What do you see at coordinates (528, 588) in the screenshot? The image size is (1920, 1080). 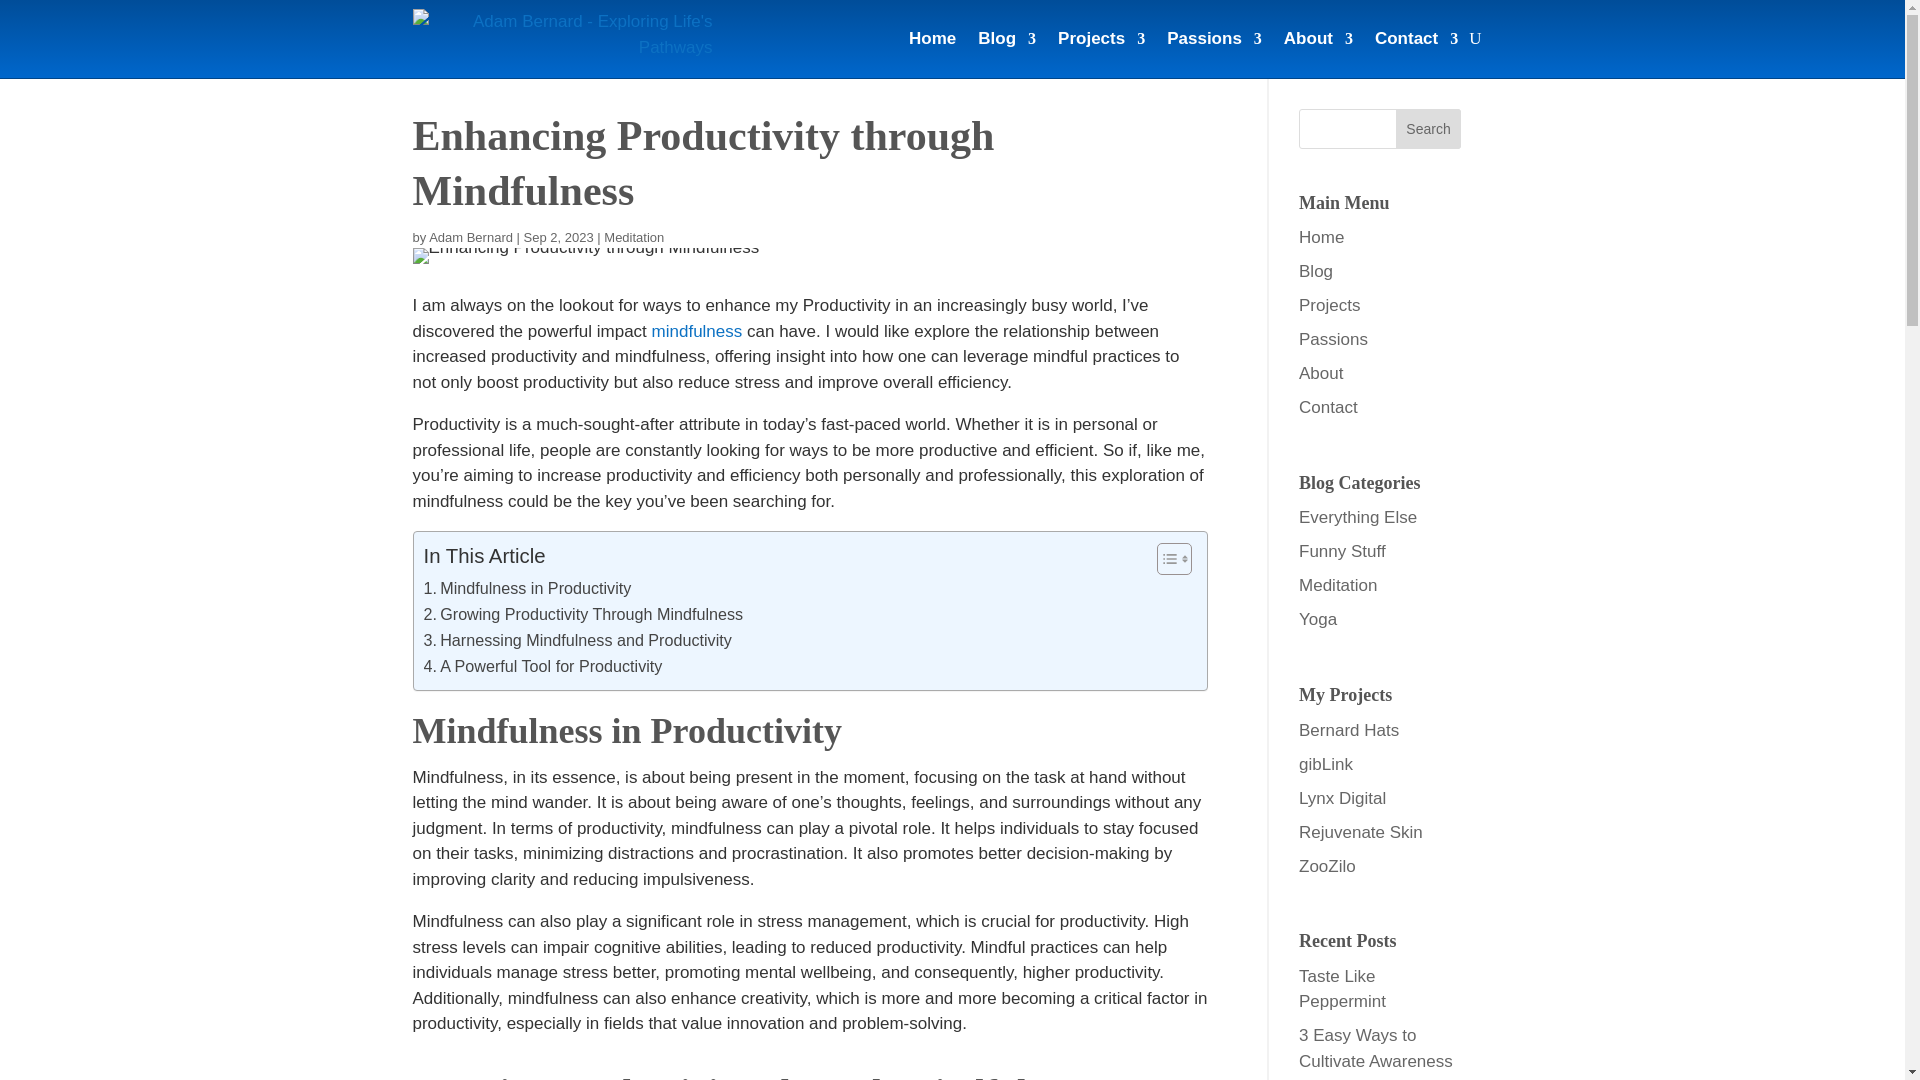 I see `Mindfulness in Productivity` at bounding box center [528, 588].